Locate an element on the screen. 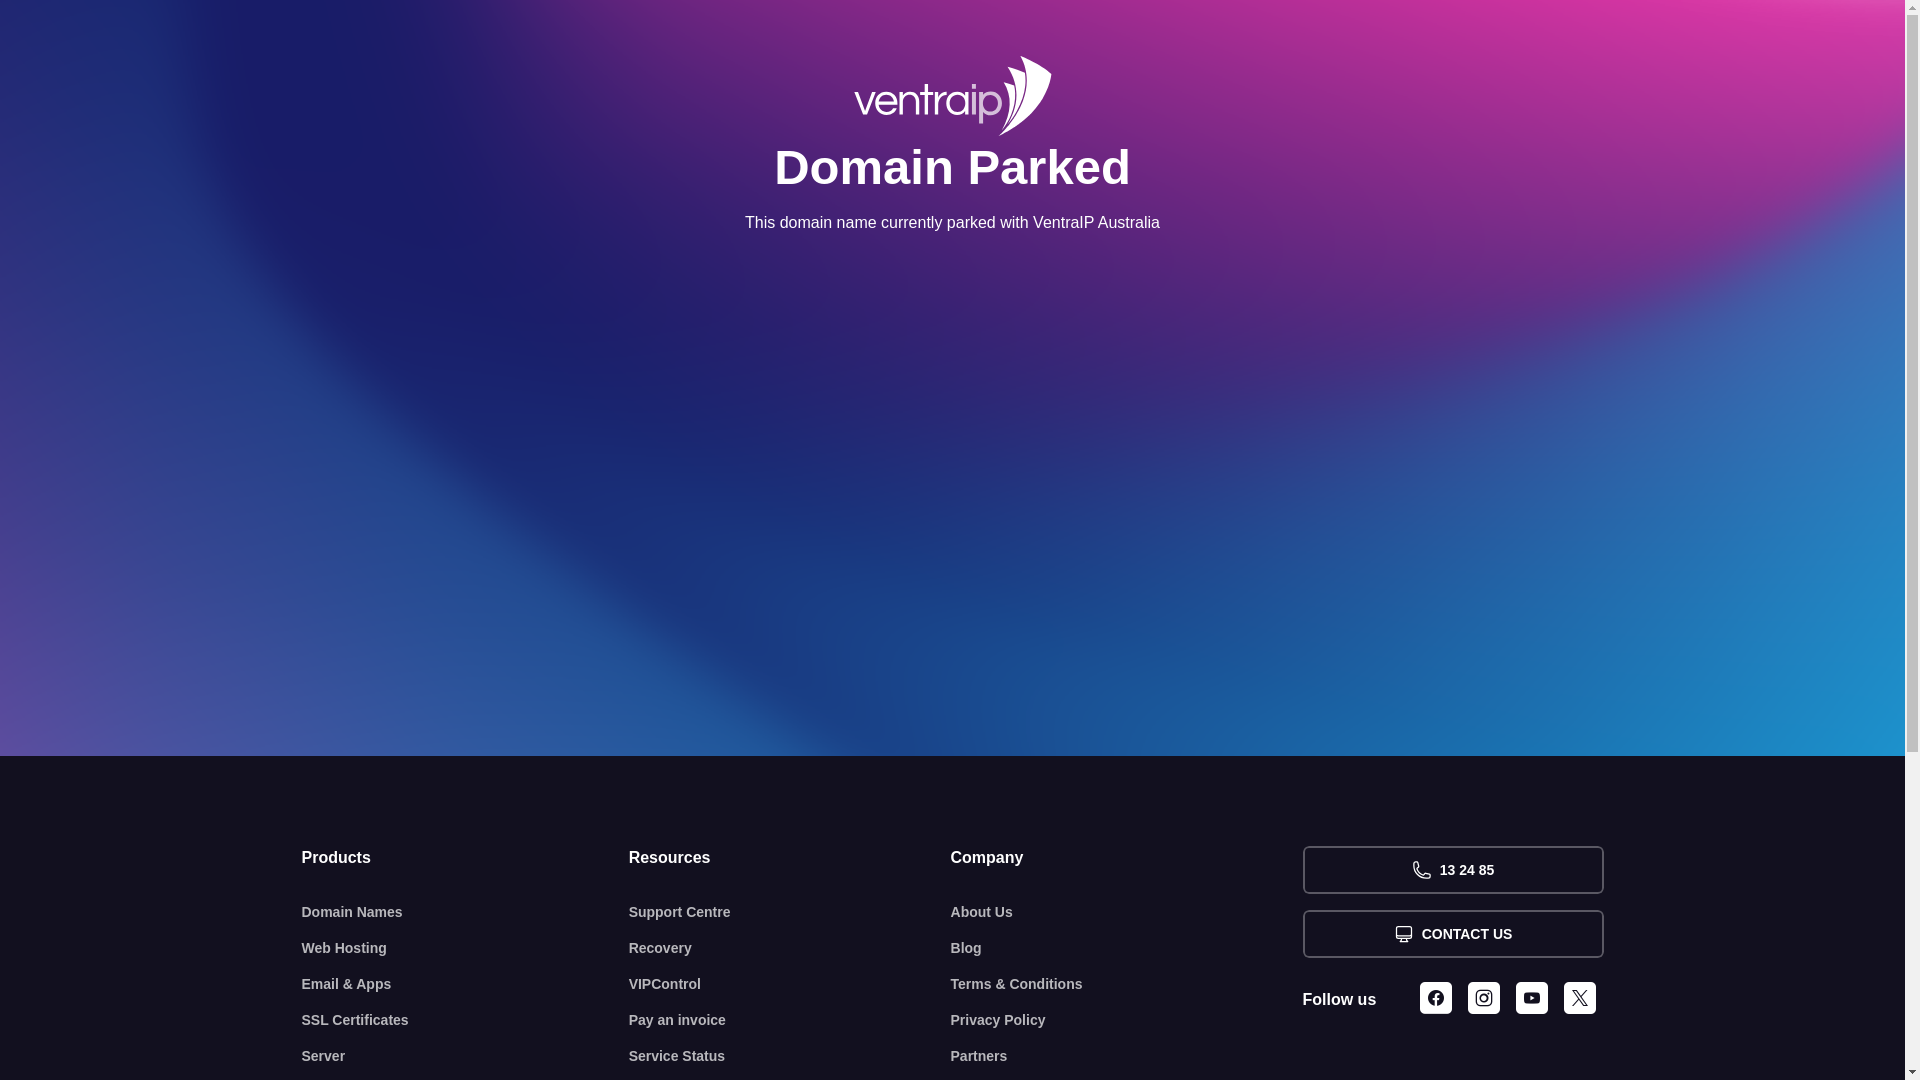 This screenshot has width=1920, height=1080. Recovery is located at coordinates (790, 948).